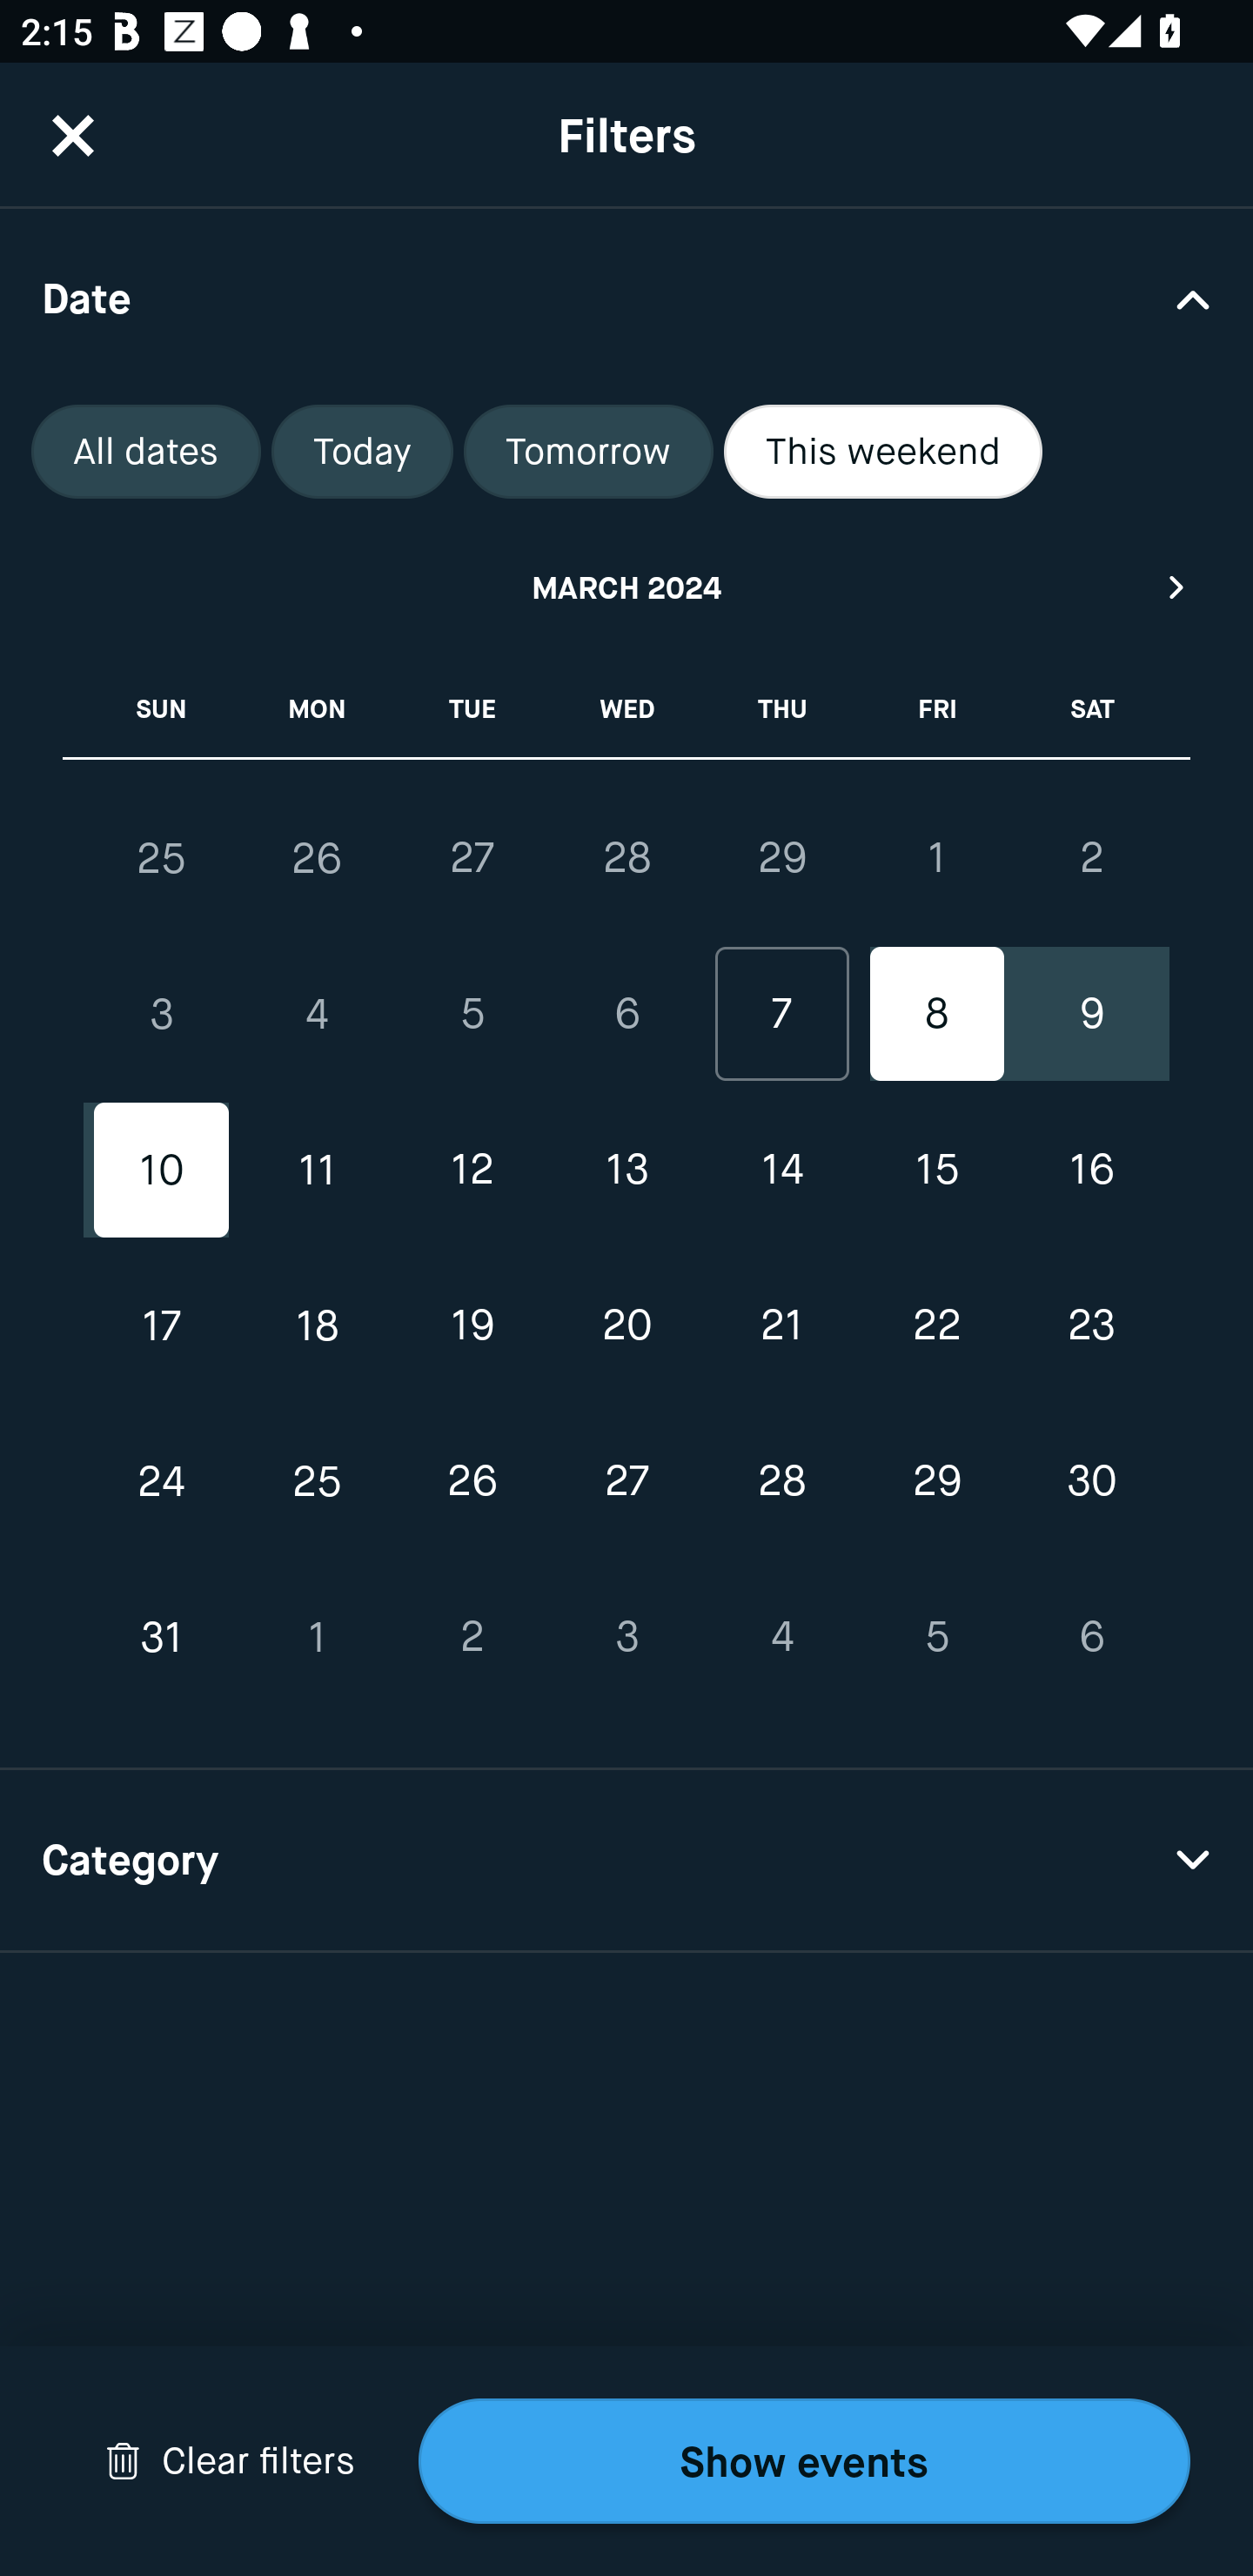  What do you see at coordinates (162, 858) in the screenshot?
I see `25` at bounding box center [162, 858].